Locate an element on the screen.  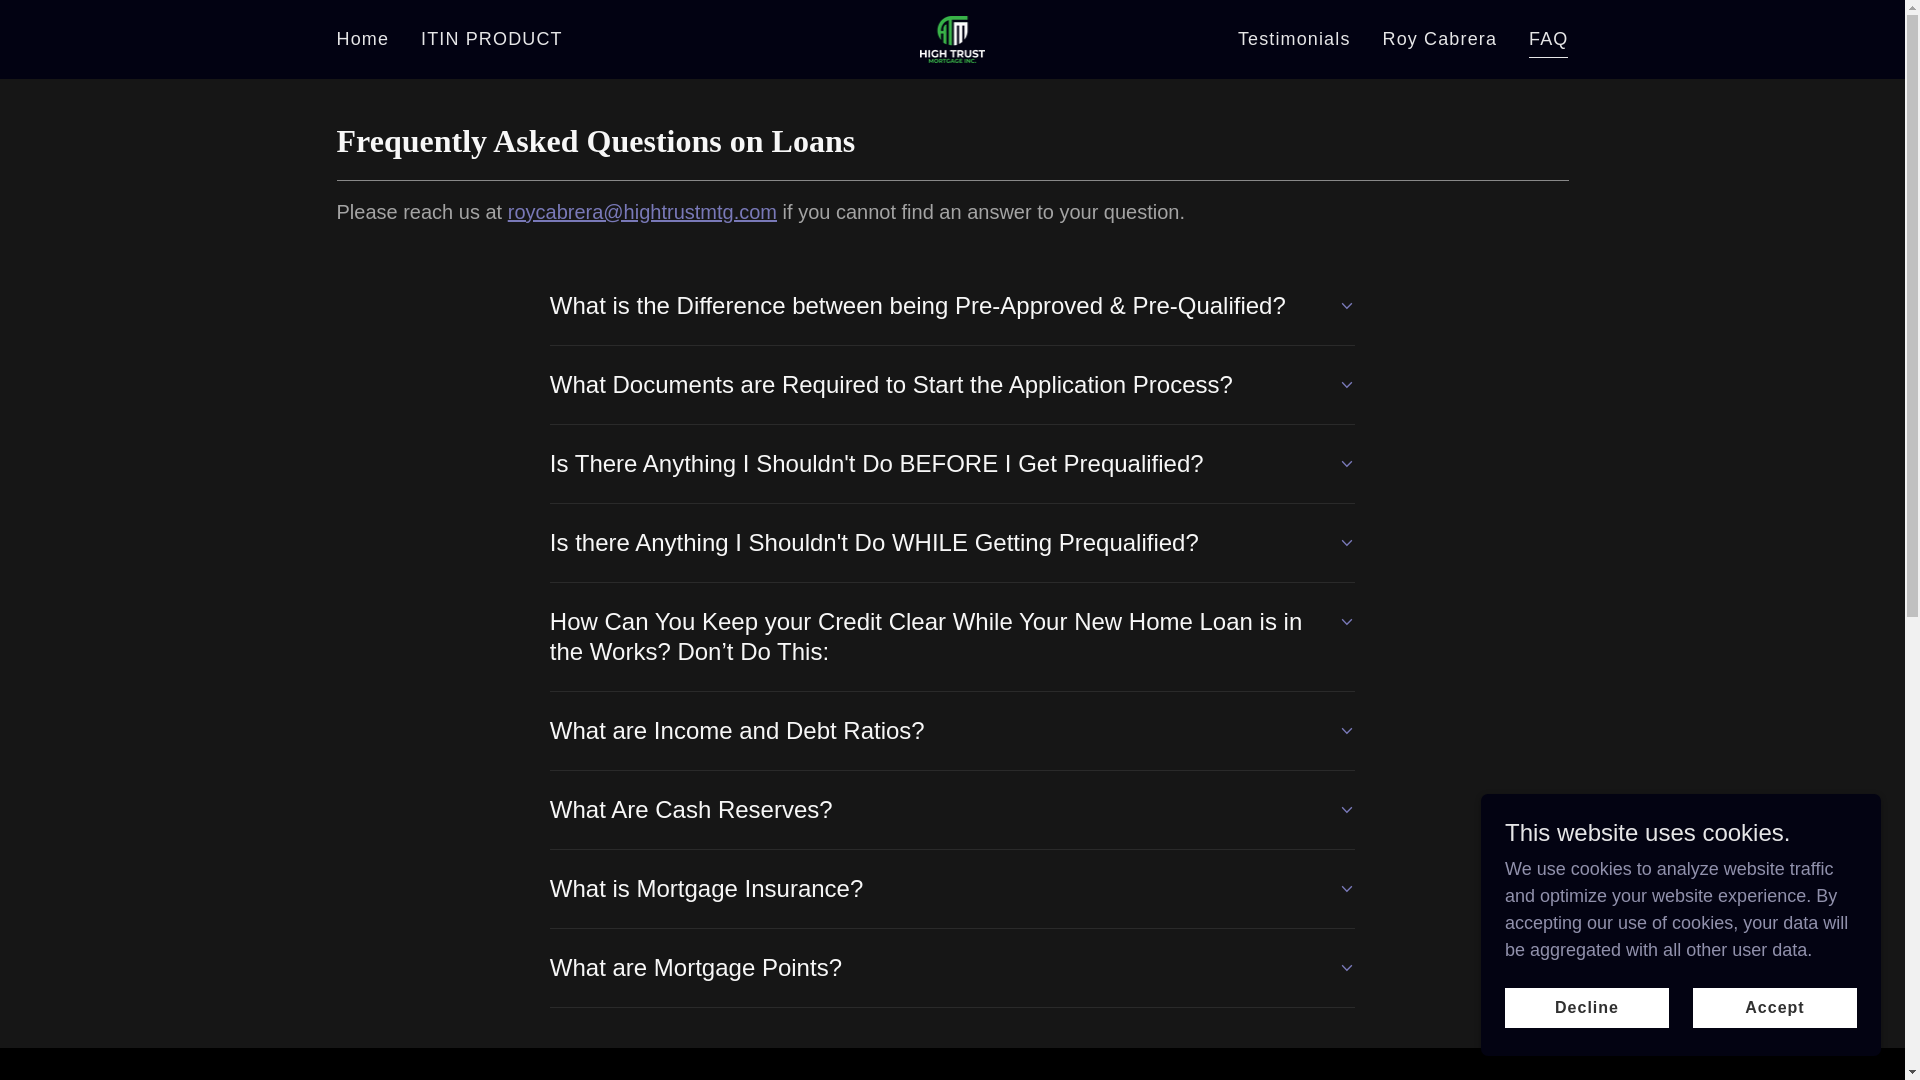
What Are Cash Reserves? is located at coordinates (952, 810).